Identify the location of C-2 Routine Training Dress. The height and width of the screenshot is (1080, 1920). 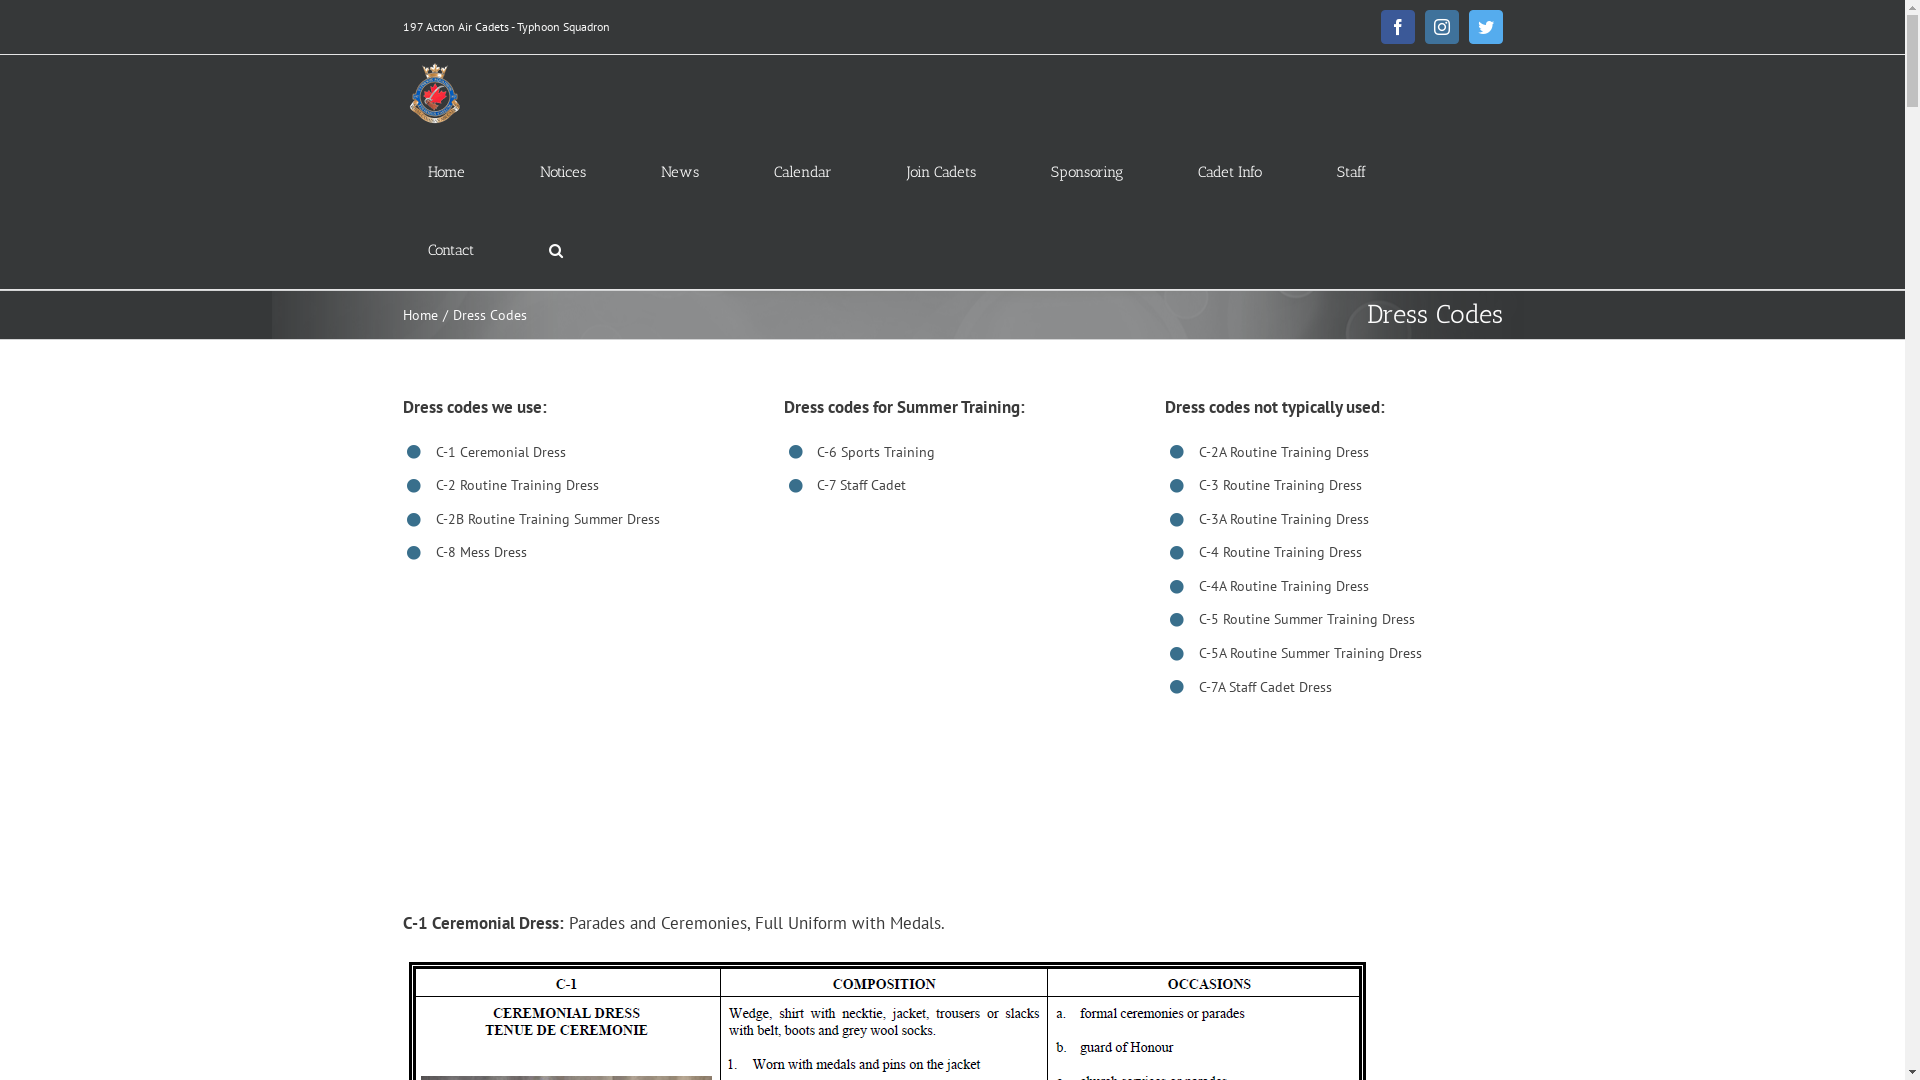
(518, 485).